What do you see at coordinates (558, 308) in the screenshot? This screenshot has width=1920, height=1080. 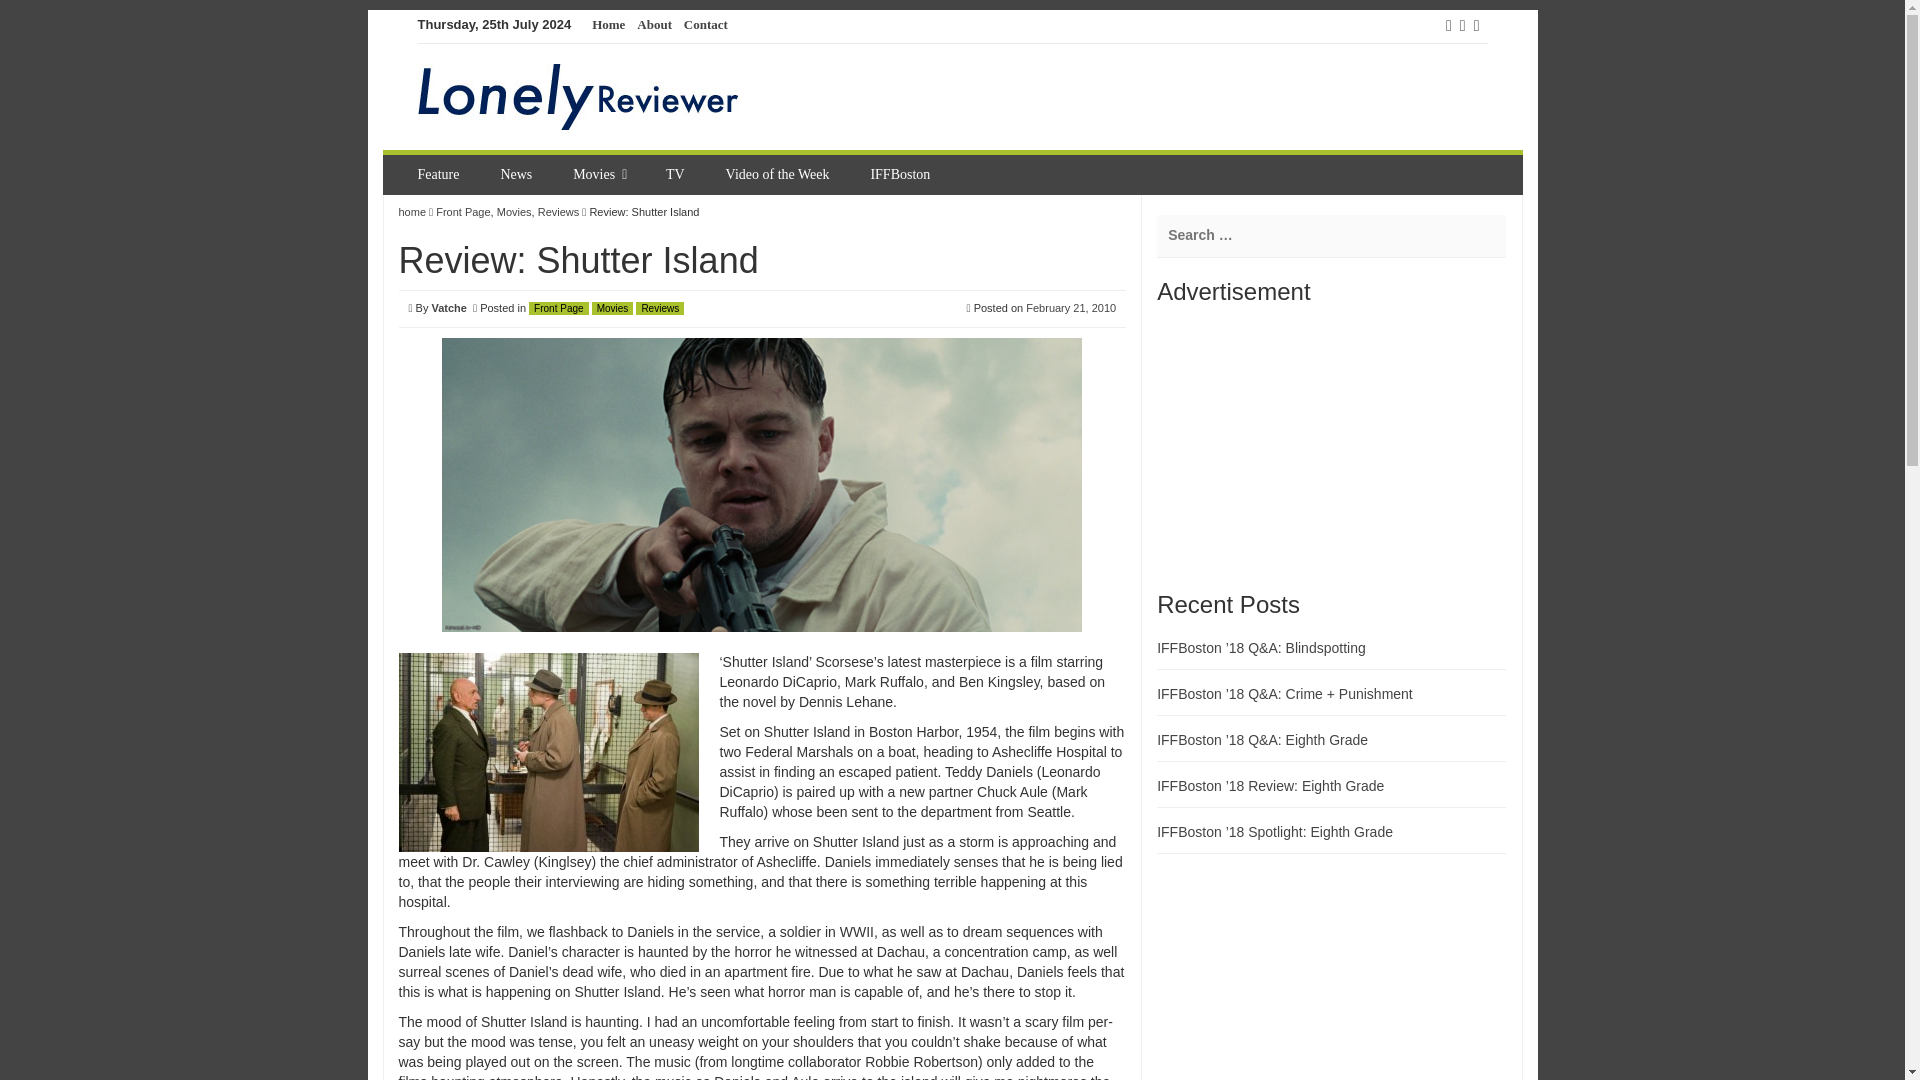 I see `Front Page` at bounding box center [558, 308].